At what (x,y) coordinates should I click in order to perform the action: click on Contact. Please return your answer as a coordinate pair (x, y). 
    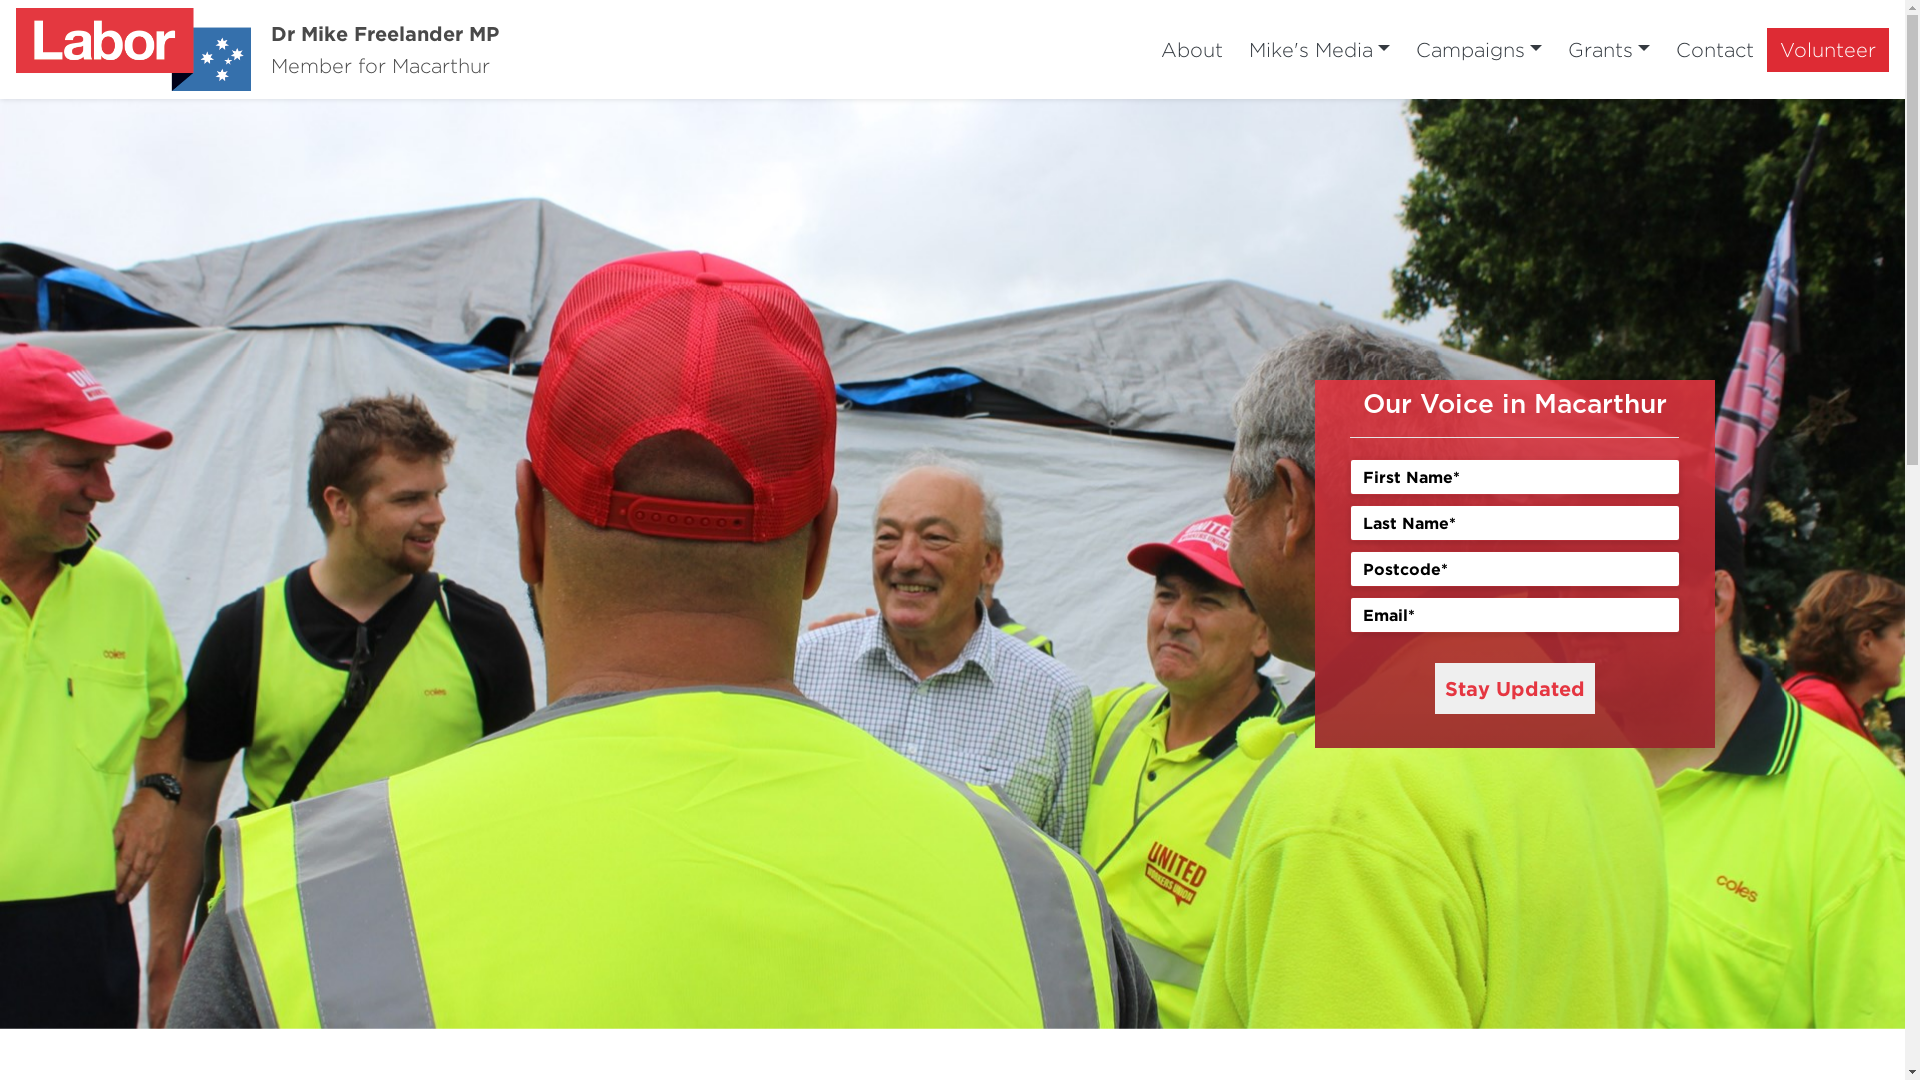
    Looking at the image, I should click on (1715, 50).